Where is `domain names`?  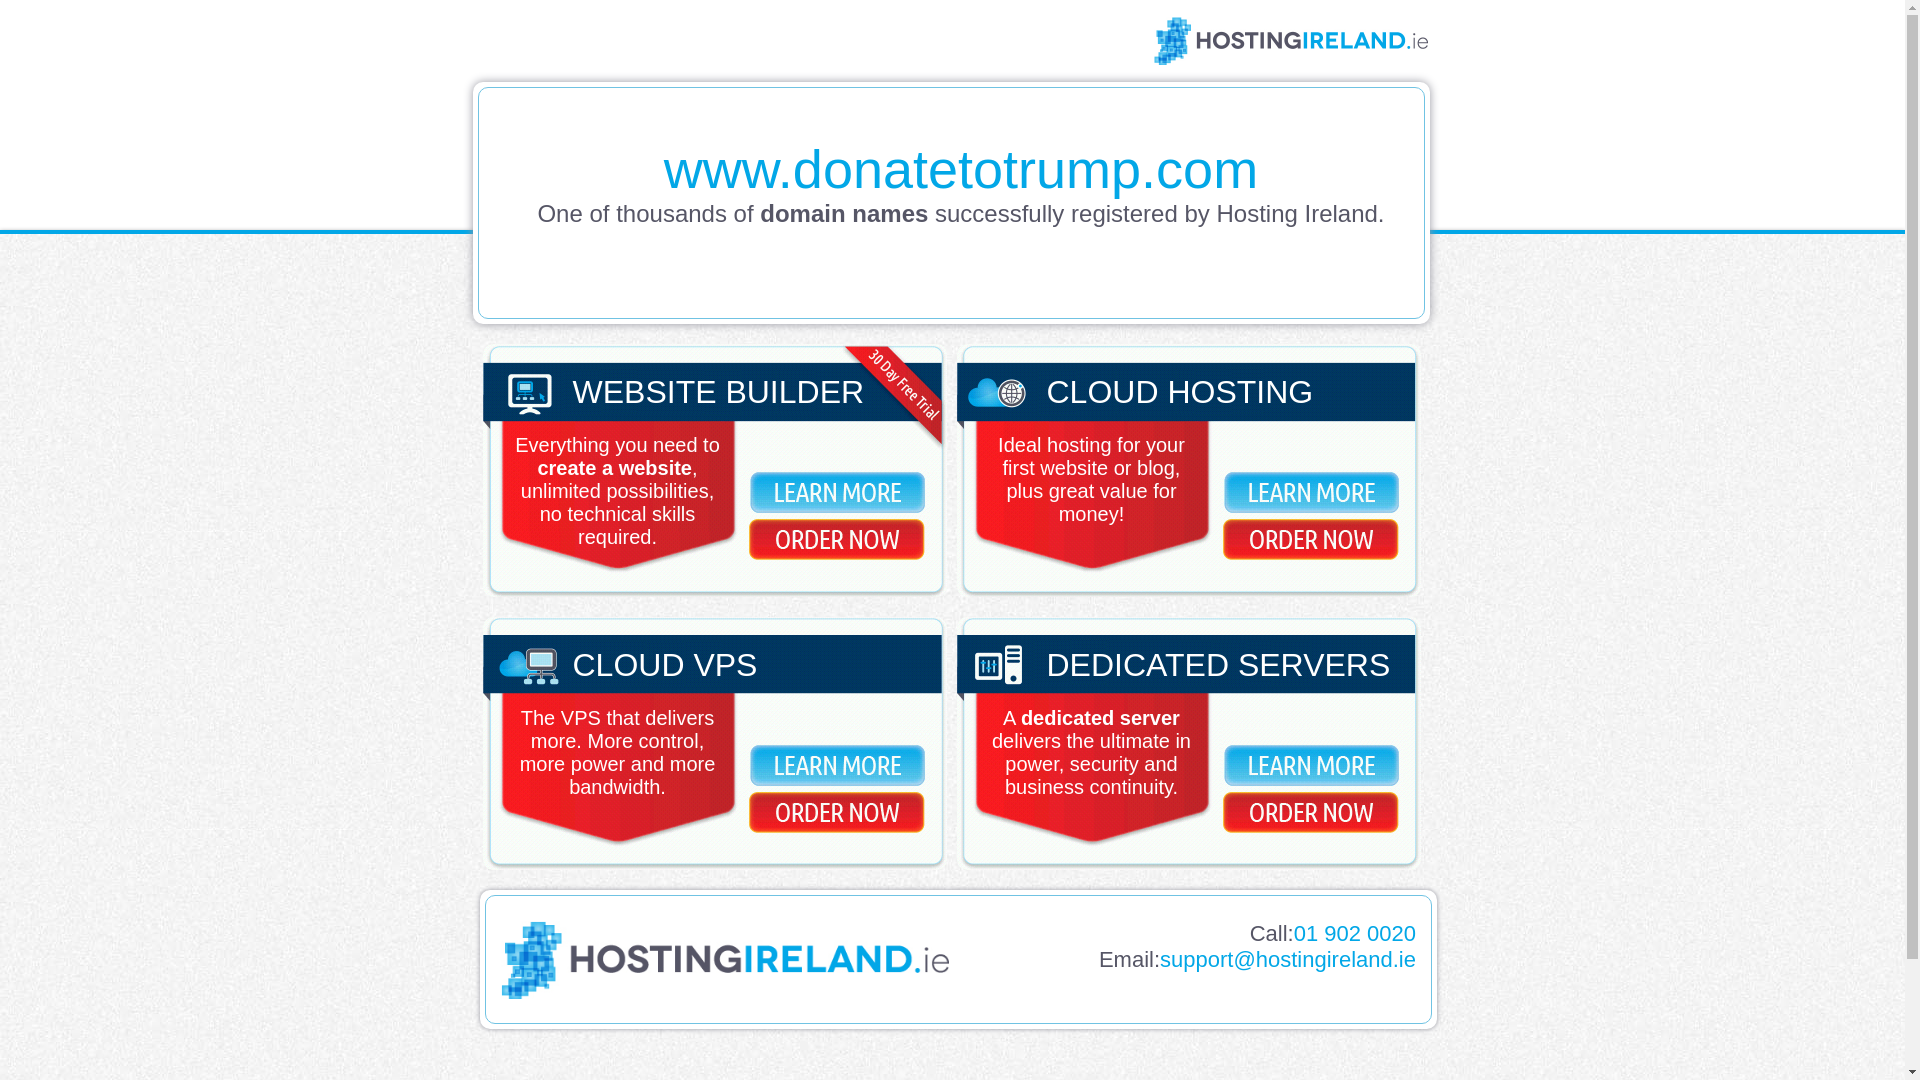 domain names is located at coordinates (844, 212).